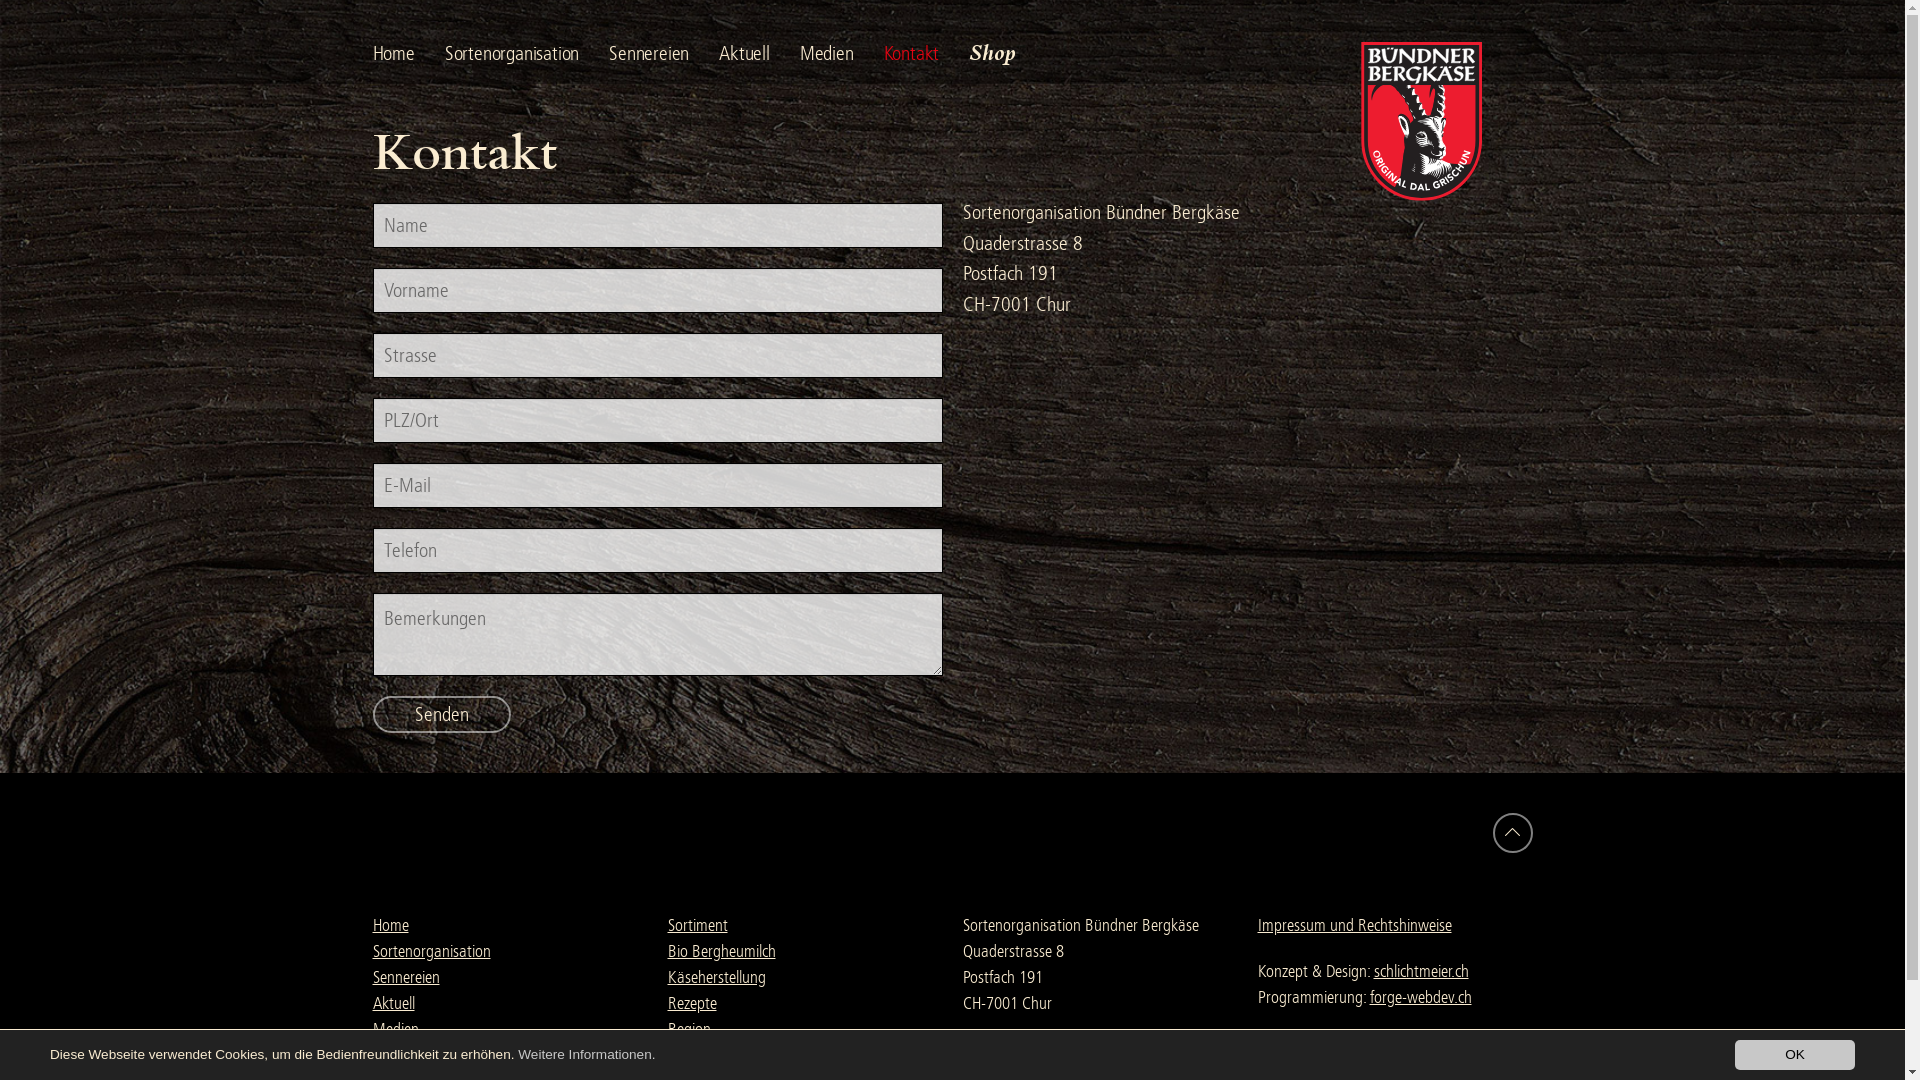  I want to click on Aktuell, so click(393, 1004).